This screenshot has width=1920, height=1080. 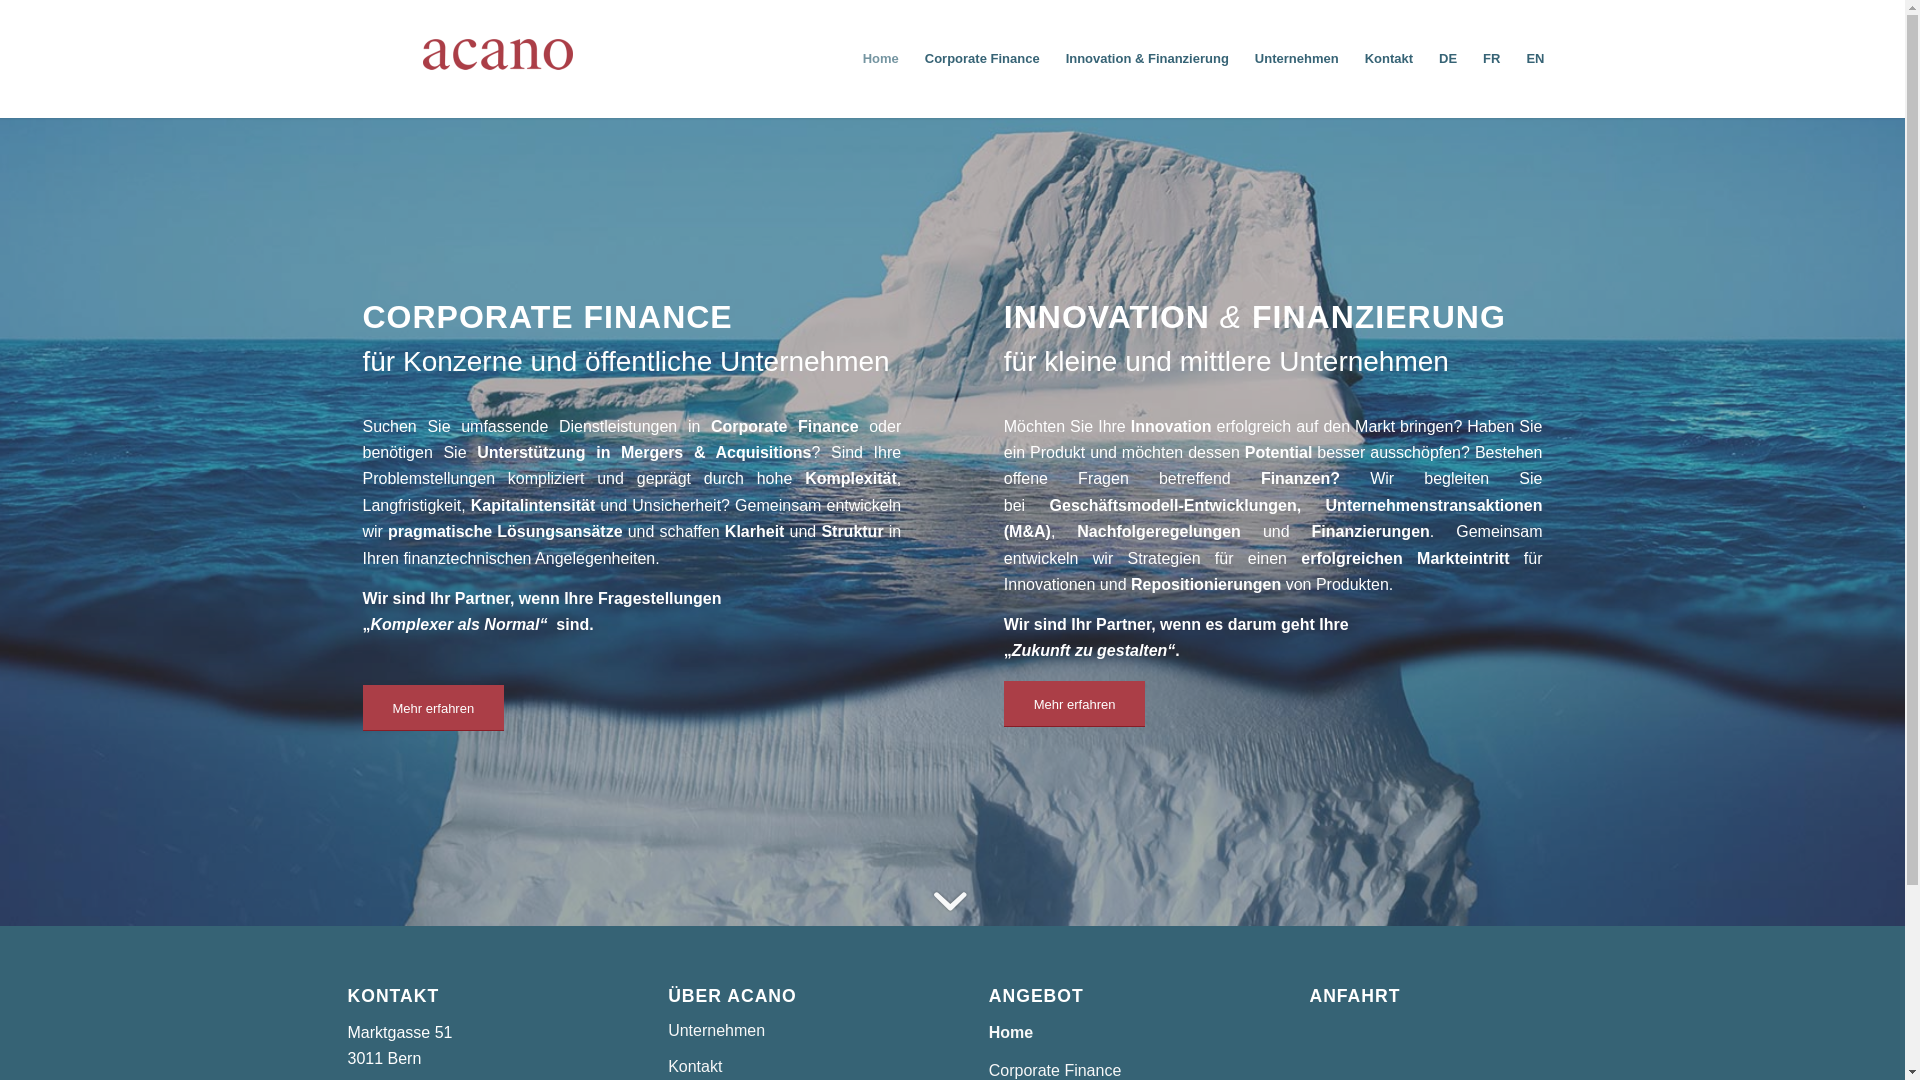 What do you see at coordinates (1148, 59) in the screenshot?
I see `Innovation & Finanzierung` at bounding box center [1148, 59].